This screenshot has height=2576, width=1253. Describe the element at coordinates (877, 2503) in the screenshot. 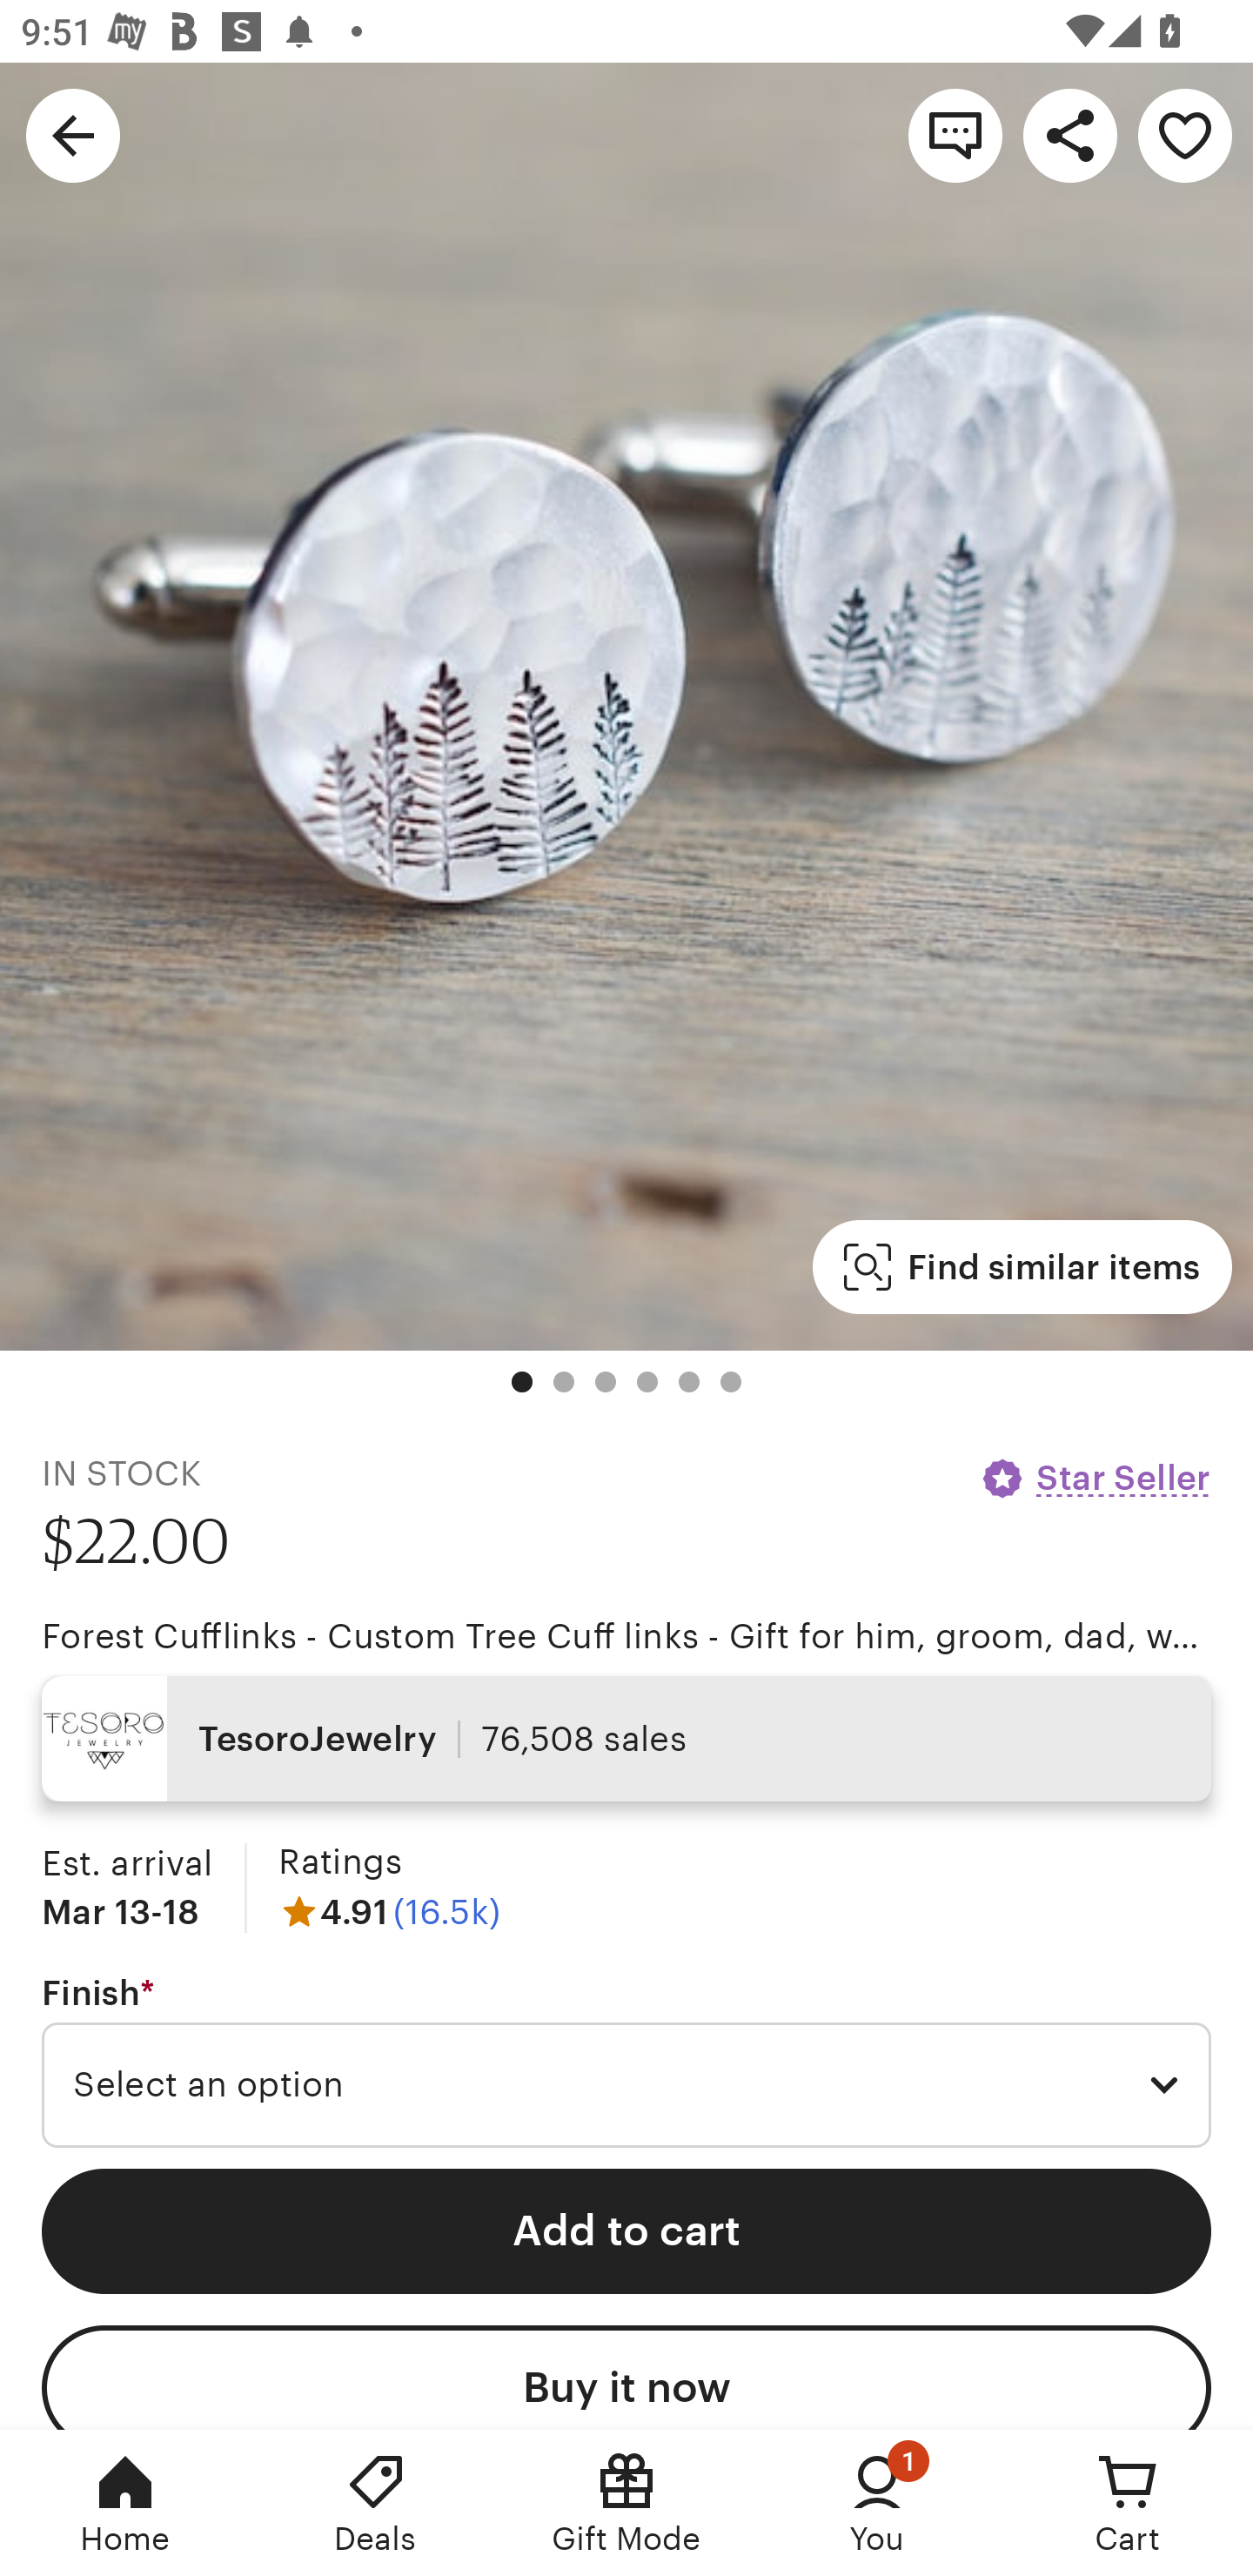

I see `You, 1 new notification You` at that location.